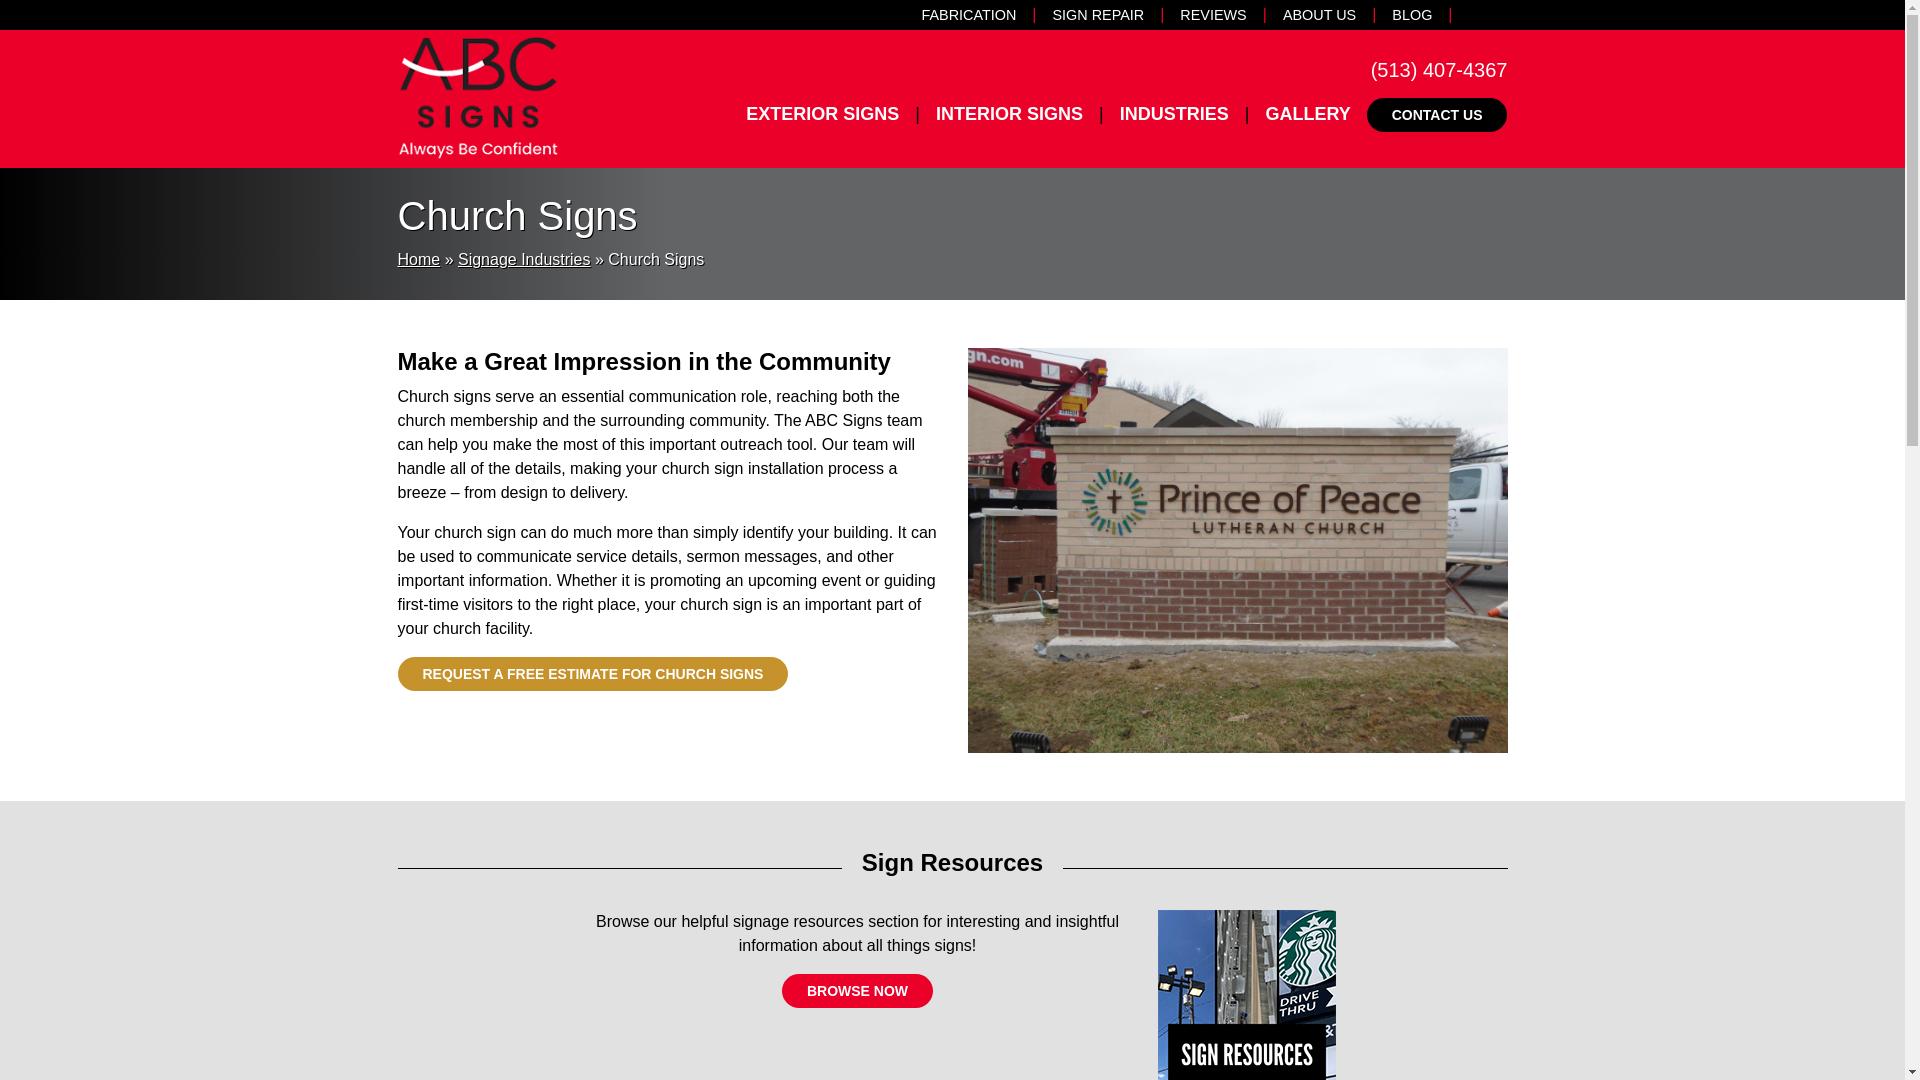 This screenshot has height=1080, width=1920. Describe the element at coordinates (1176, 114) in the screenshot. I see `INDUSTRIES` at that location.